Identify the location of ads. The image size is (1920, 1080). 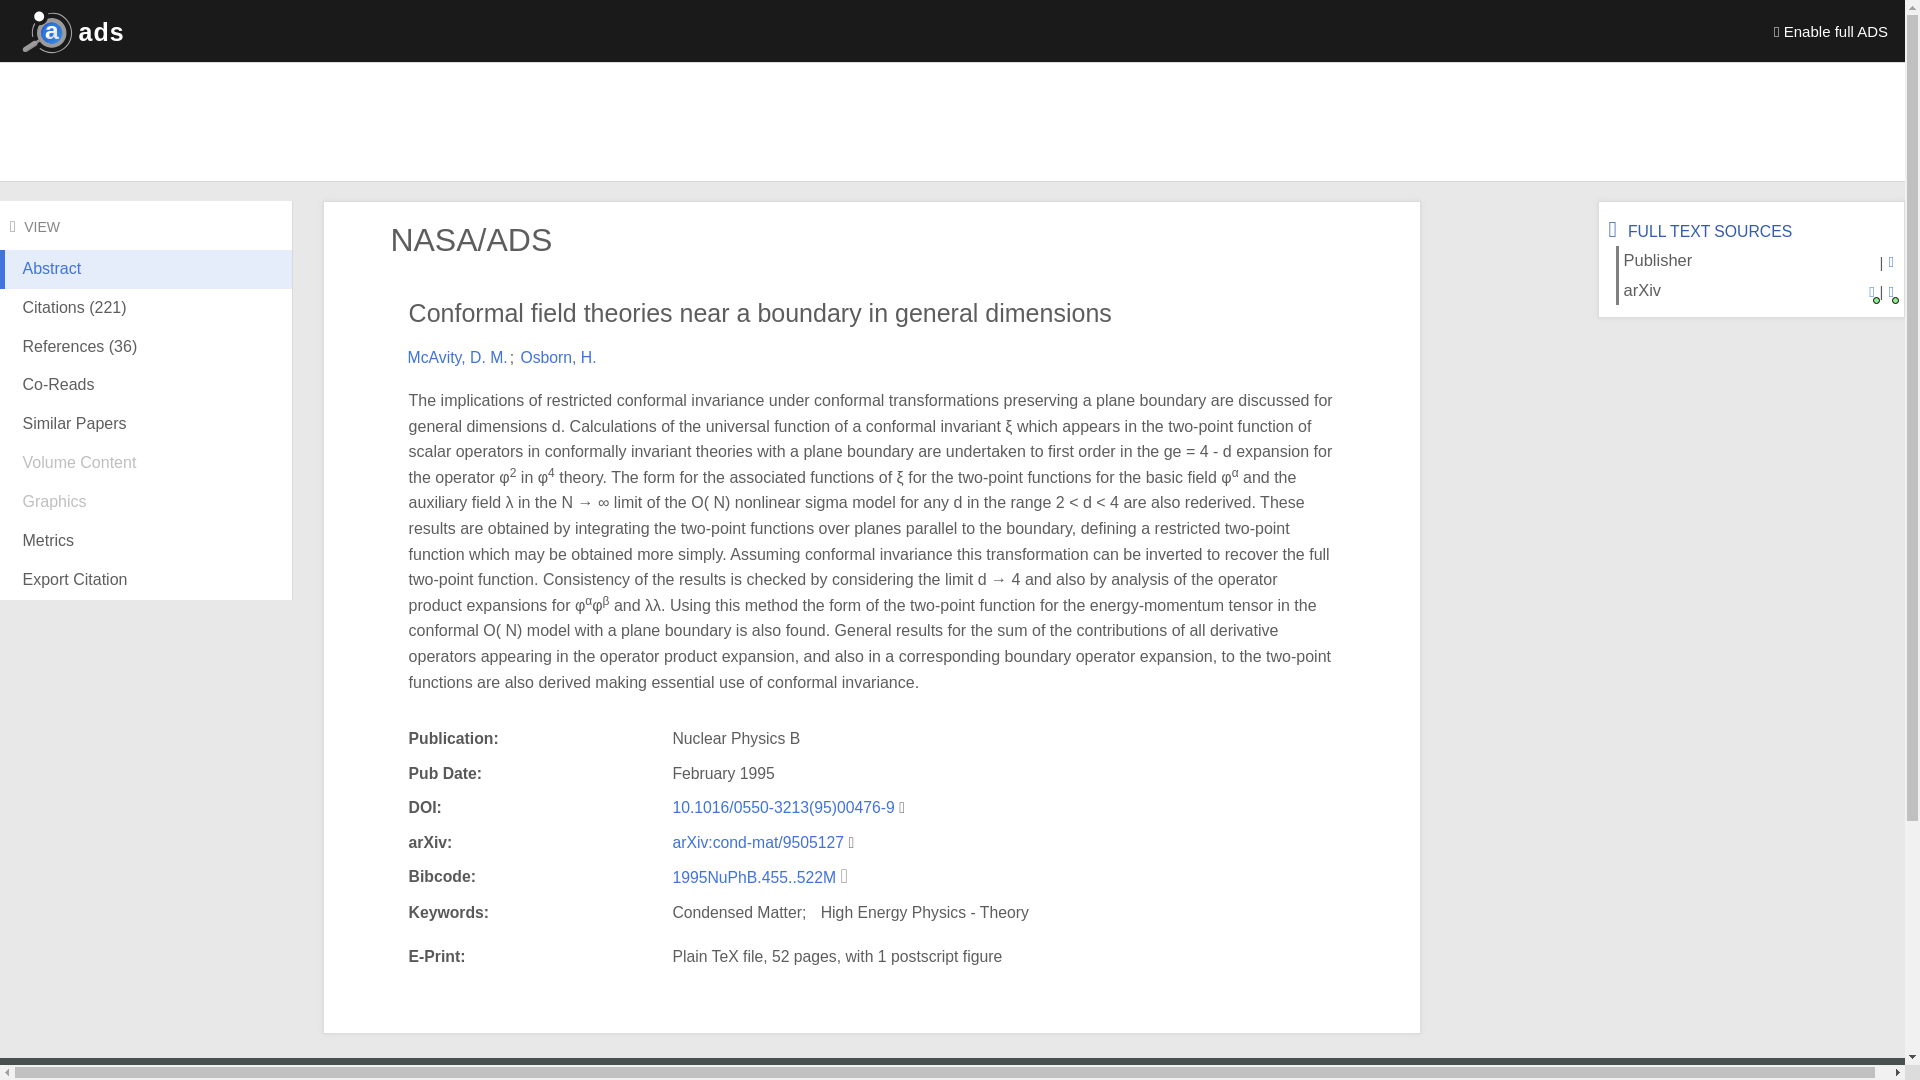
(68, 30).